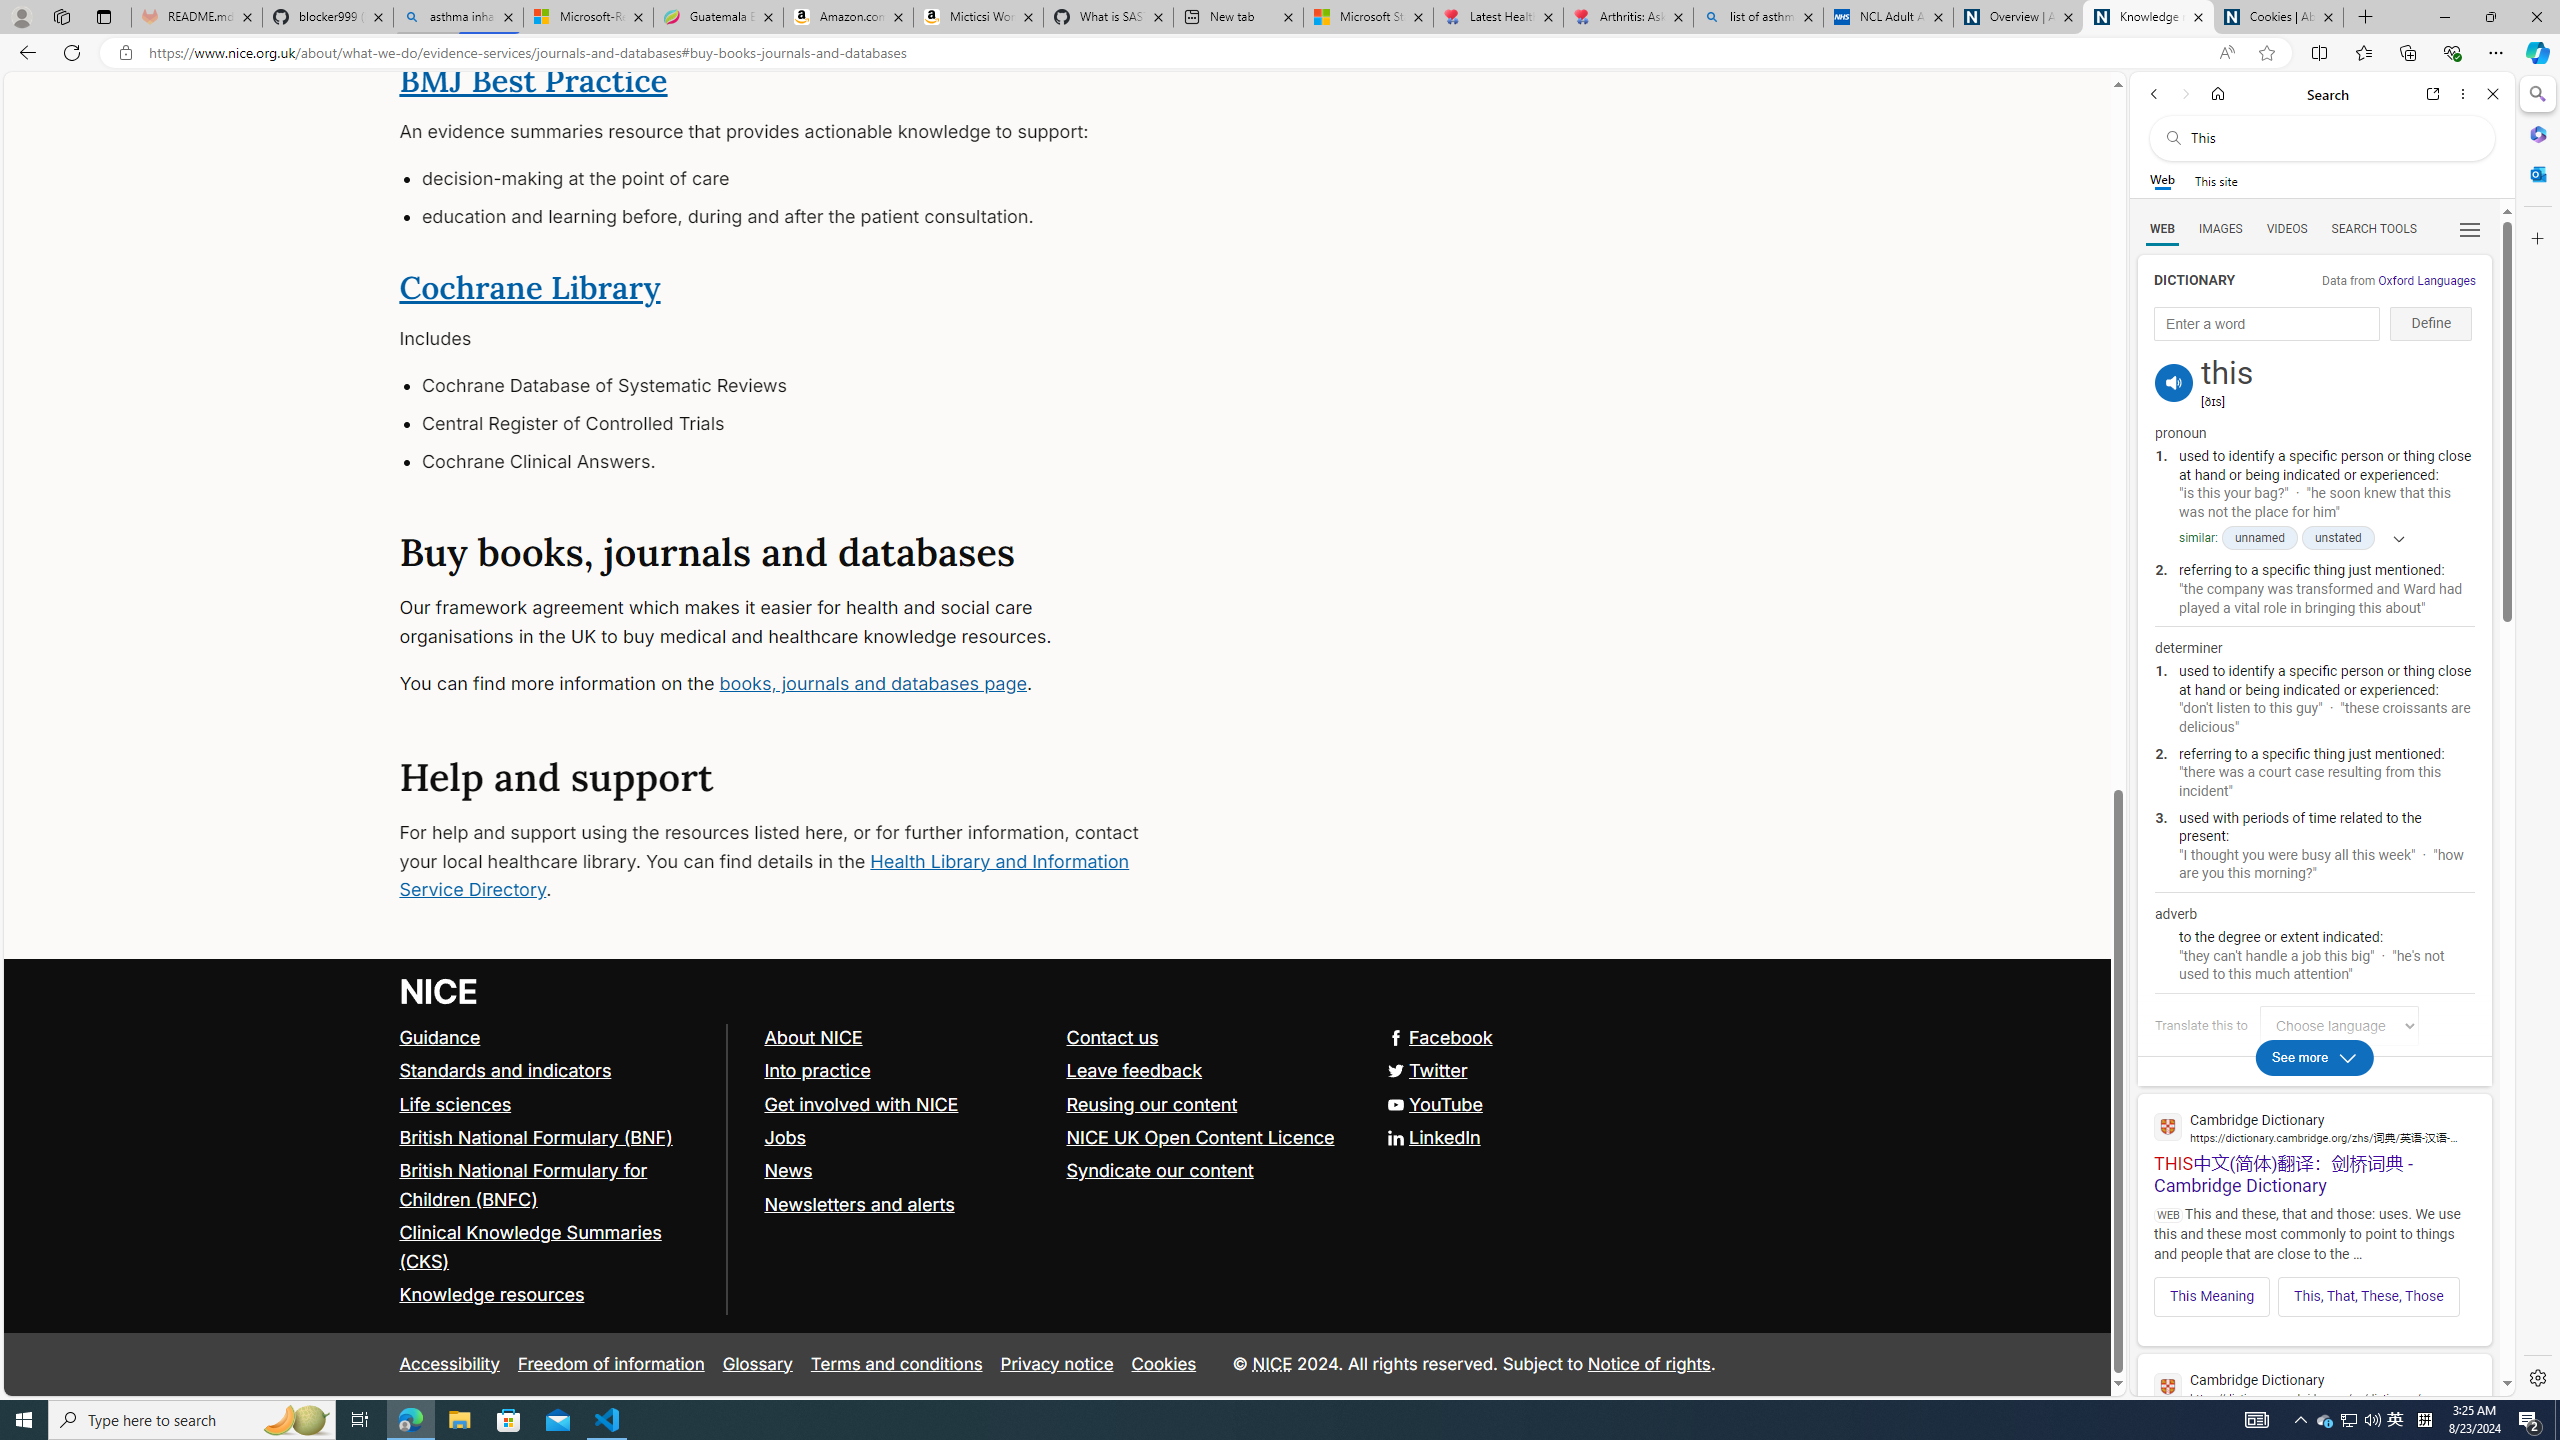 This screenshot has width=2560, height=1440. Describe the element at coordinates (1057, 1038) in the screenshot. I see `Facebook` at that location.